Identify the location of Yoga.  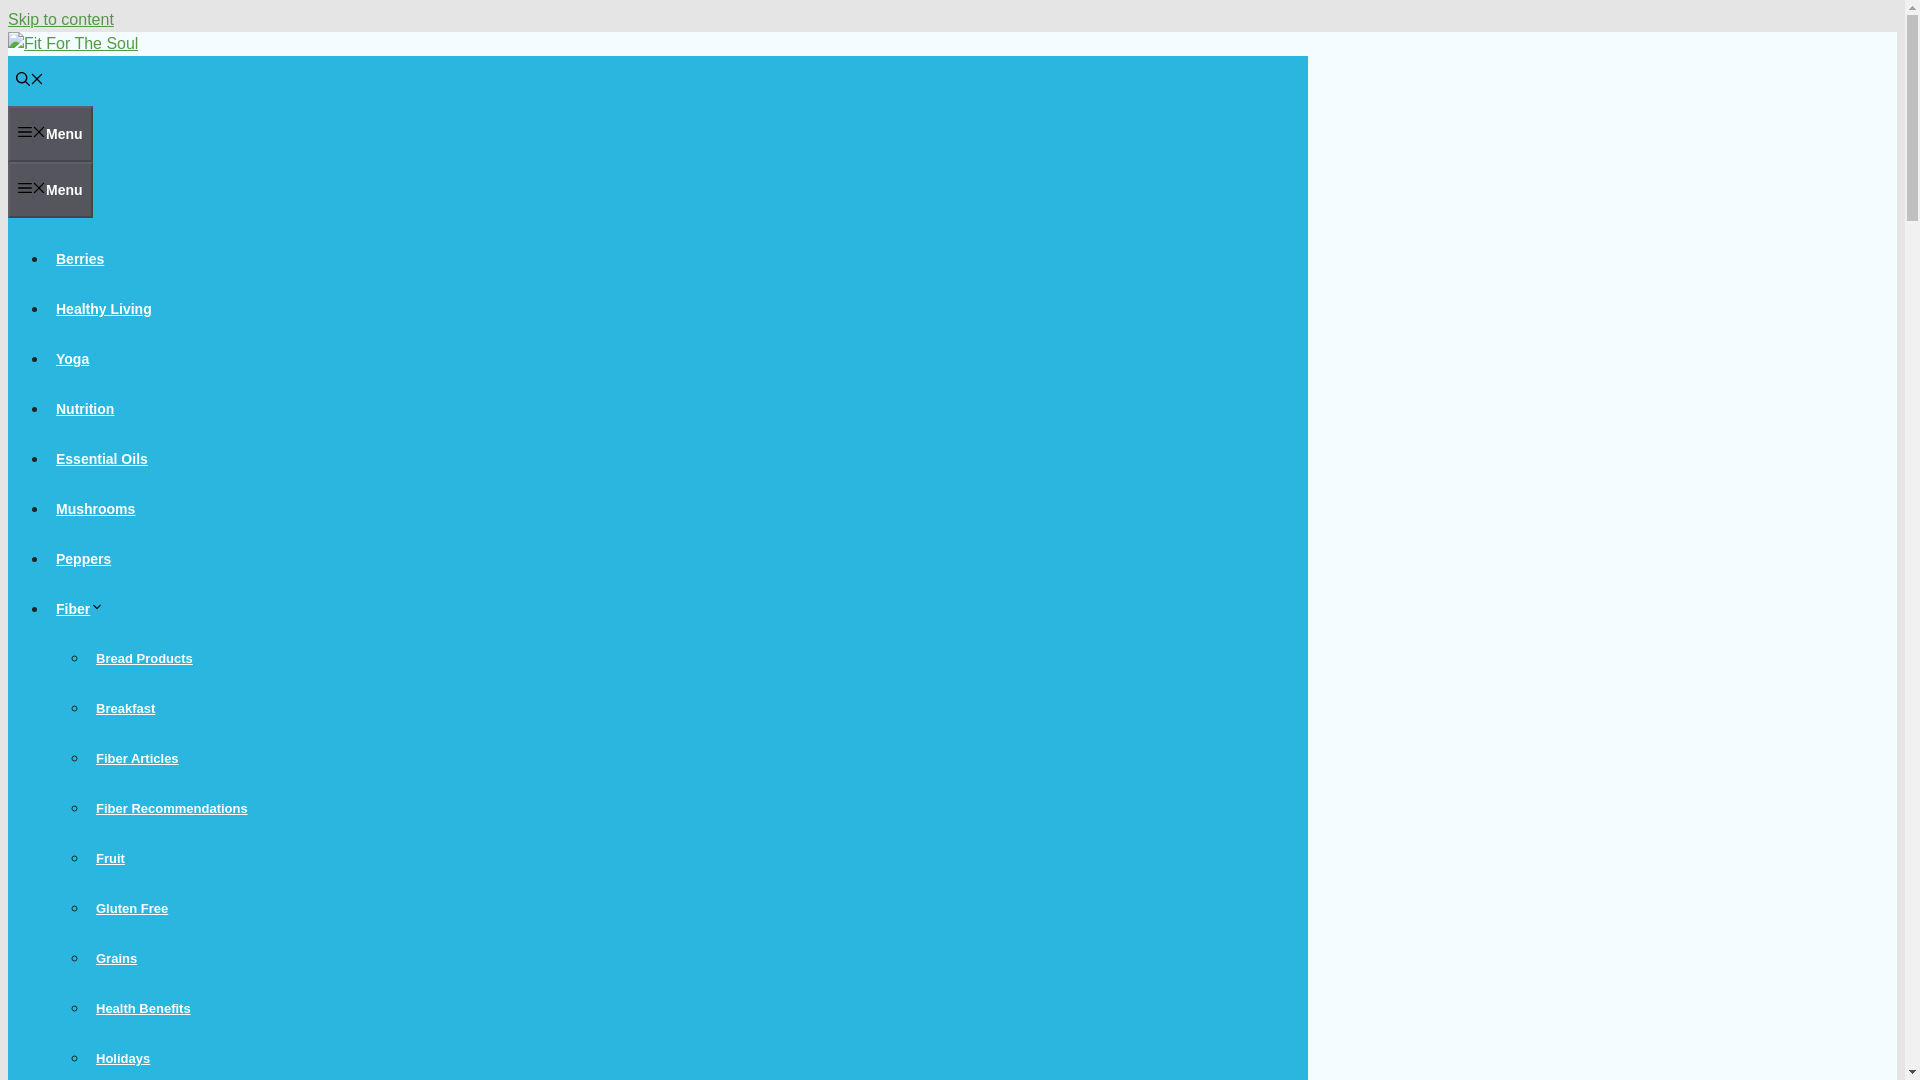
(72, 359).